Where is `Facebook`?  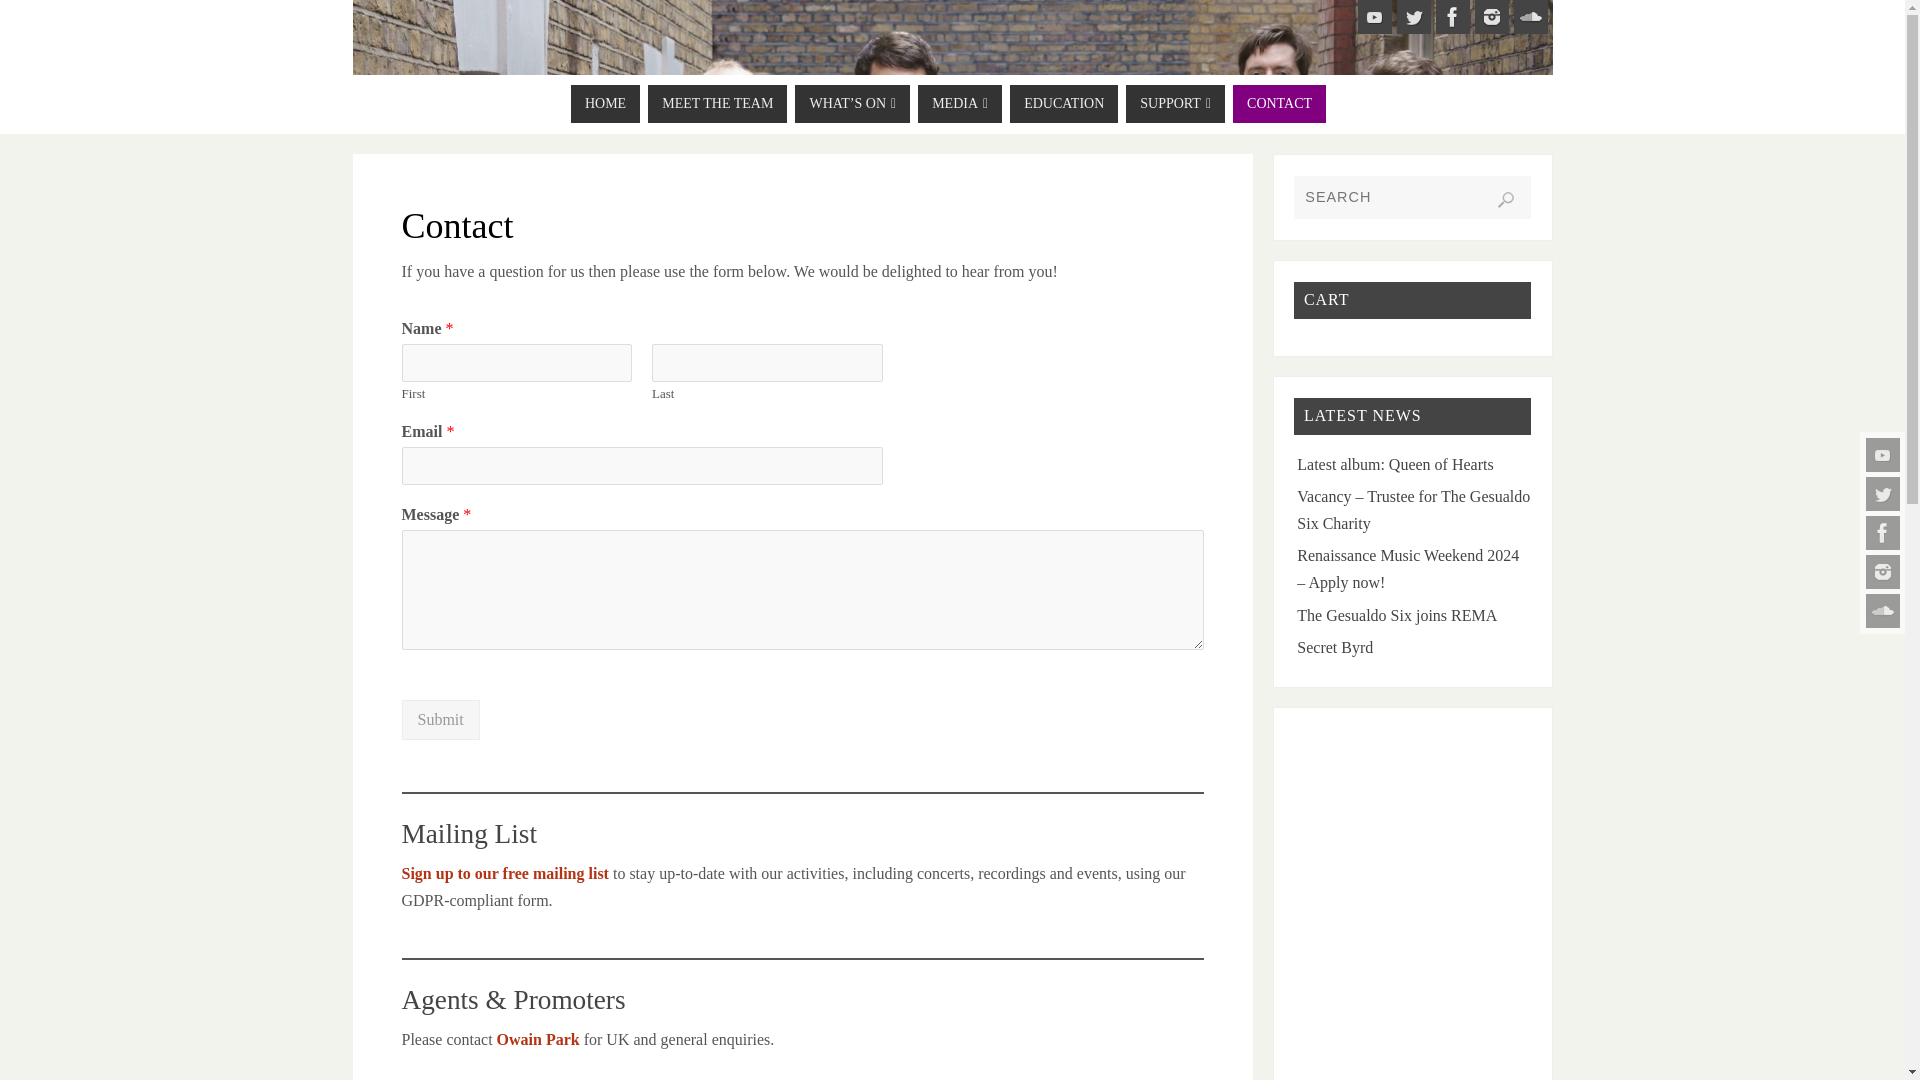
Facebook is located at coordinates (1453, 16).